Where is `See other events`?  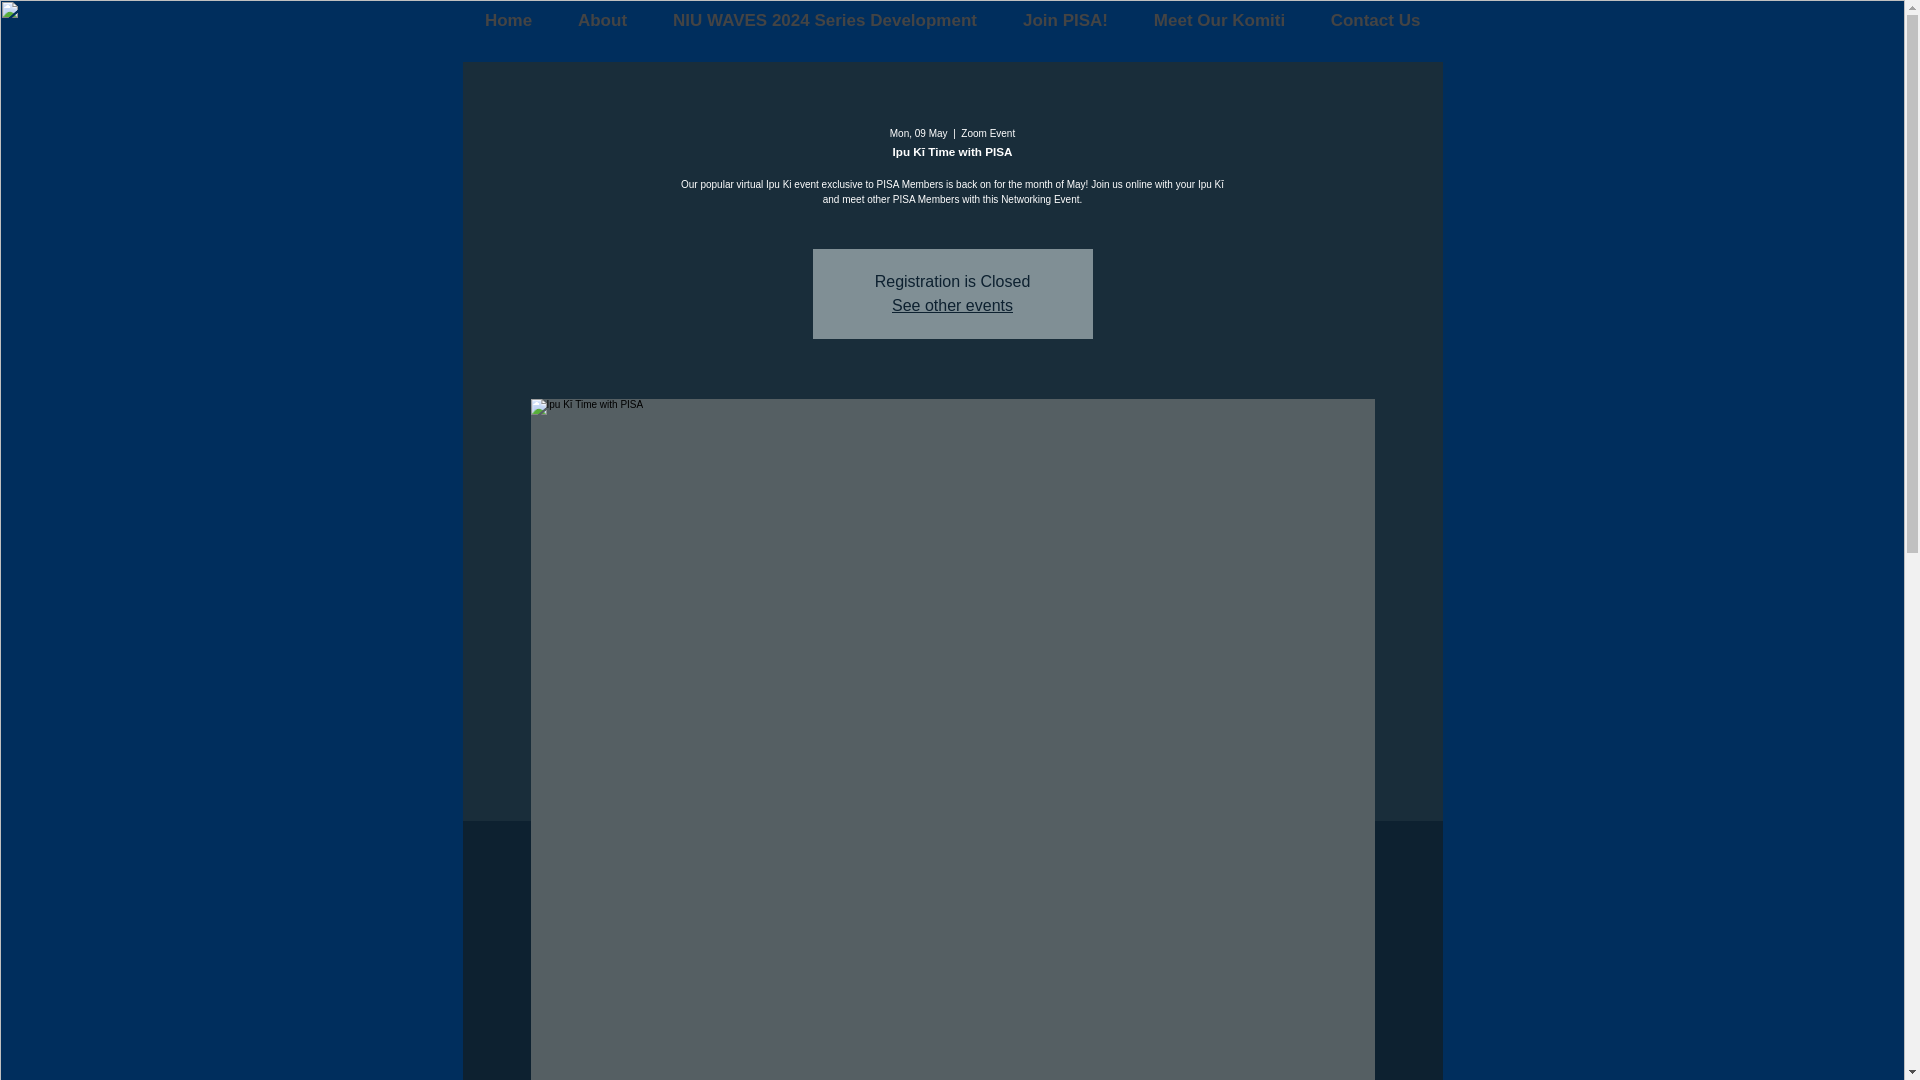
See other events is located at coordinates (952, 306).